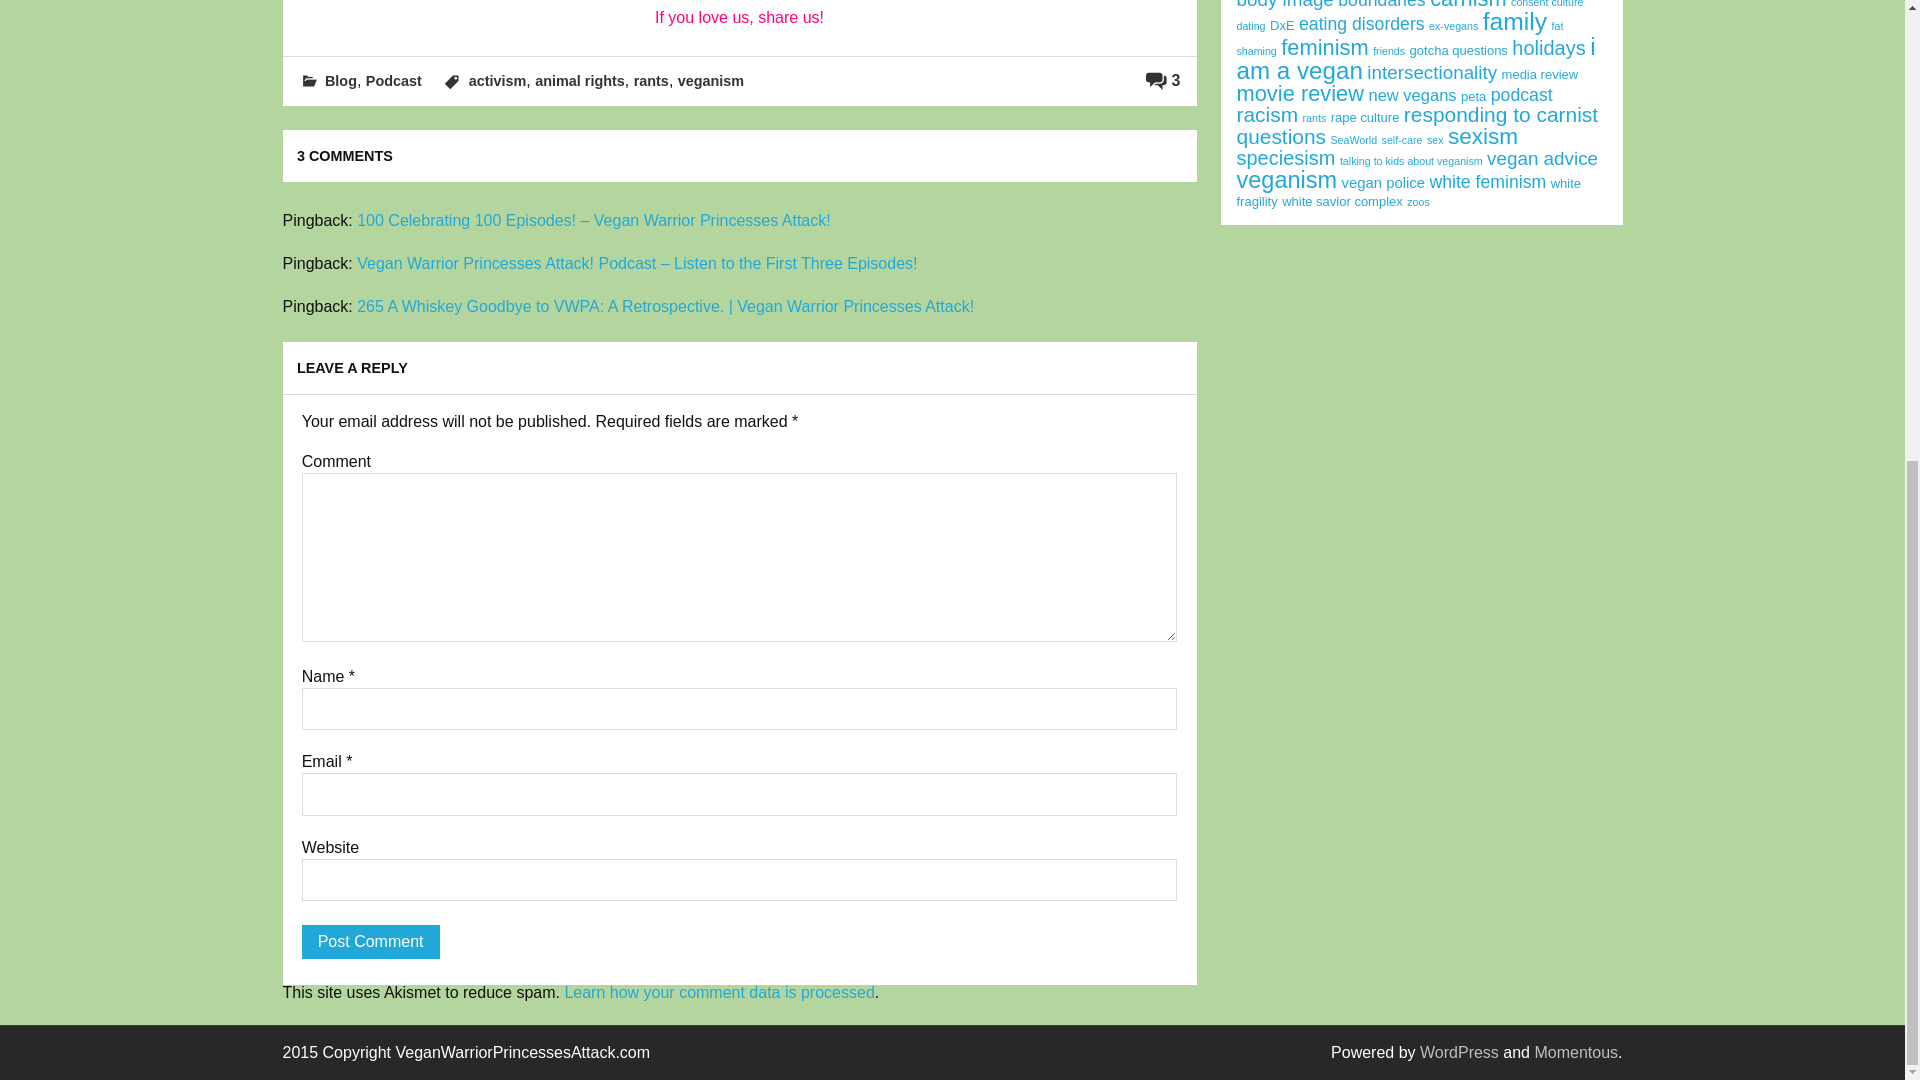  I want to click on Blog, so click(340, 80).